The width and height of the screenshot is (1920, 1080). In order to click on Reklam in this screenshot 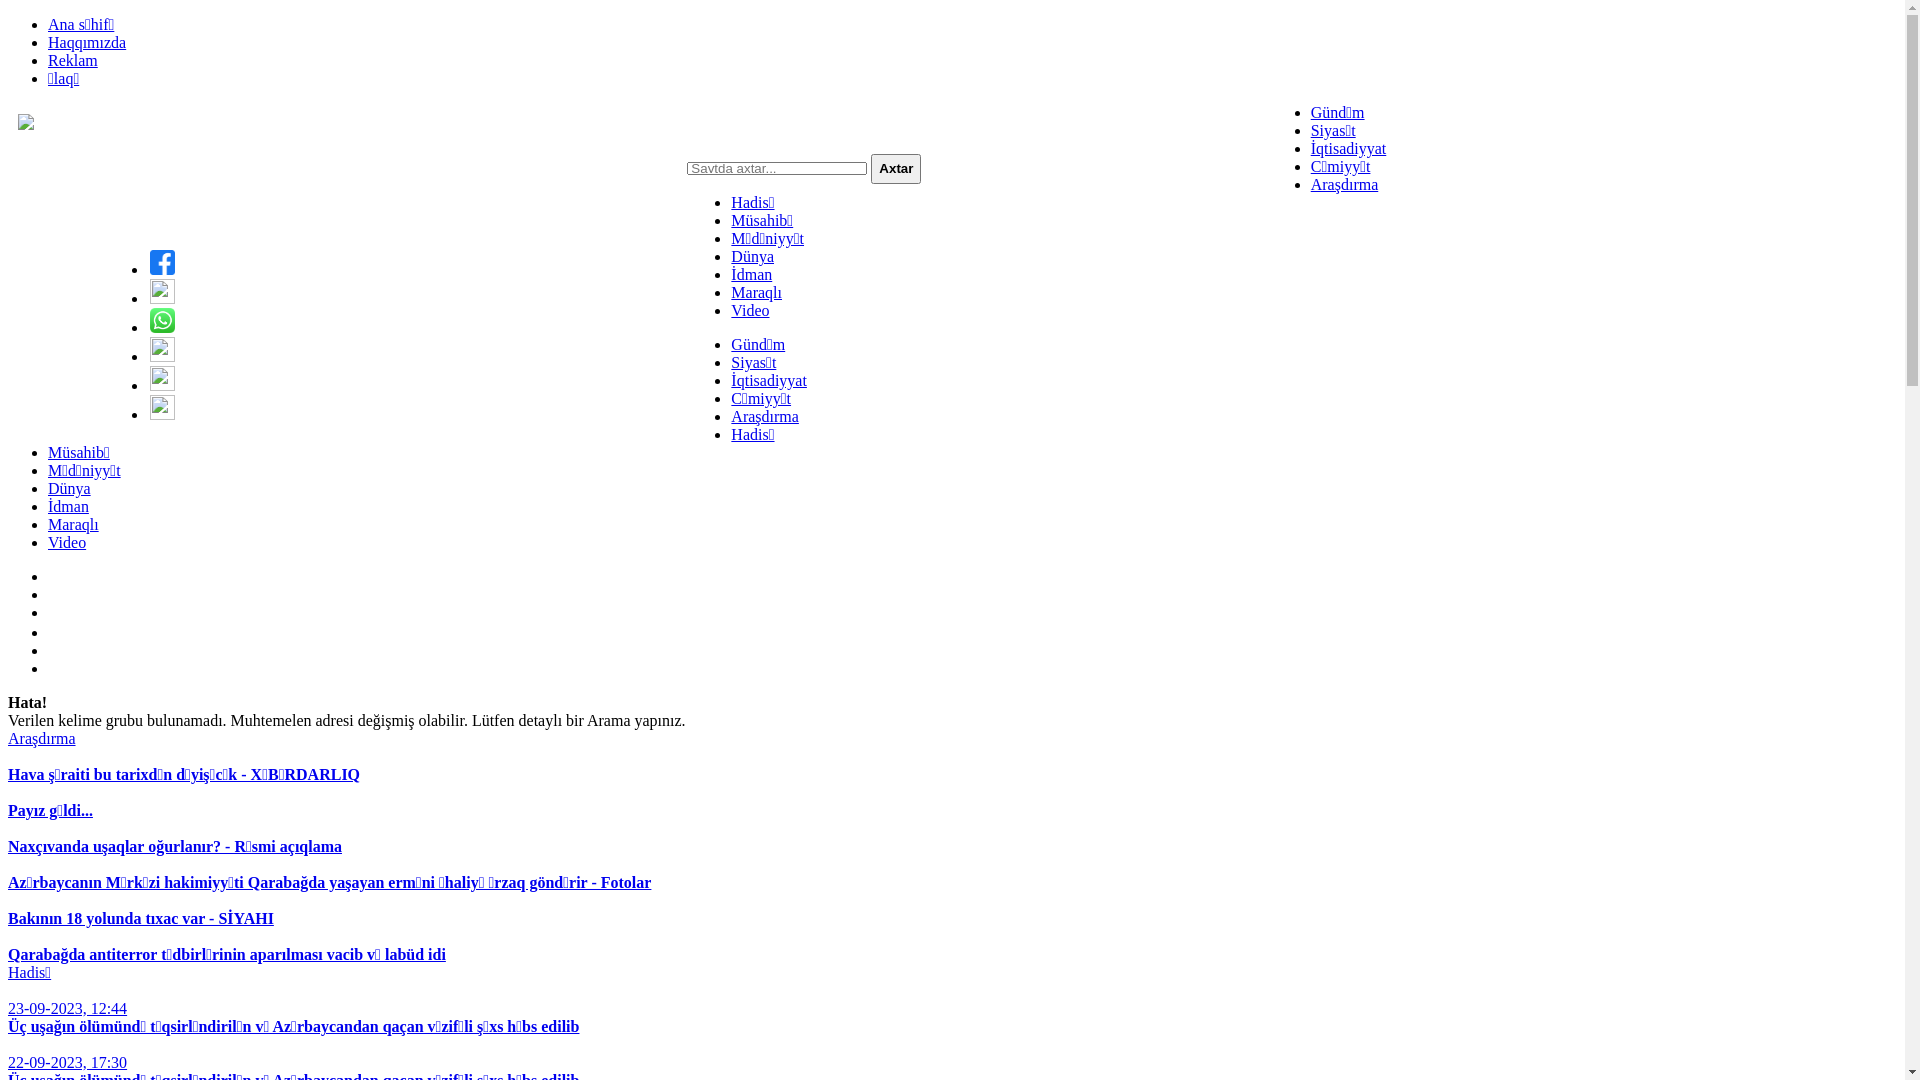, I will do `click(73, 60)`.